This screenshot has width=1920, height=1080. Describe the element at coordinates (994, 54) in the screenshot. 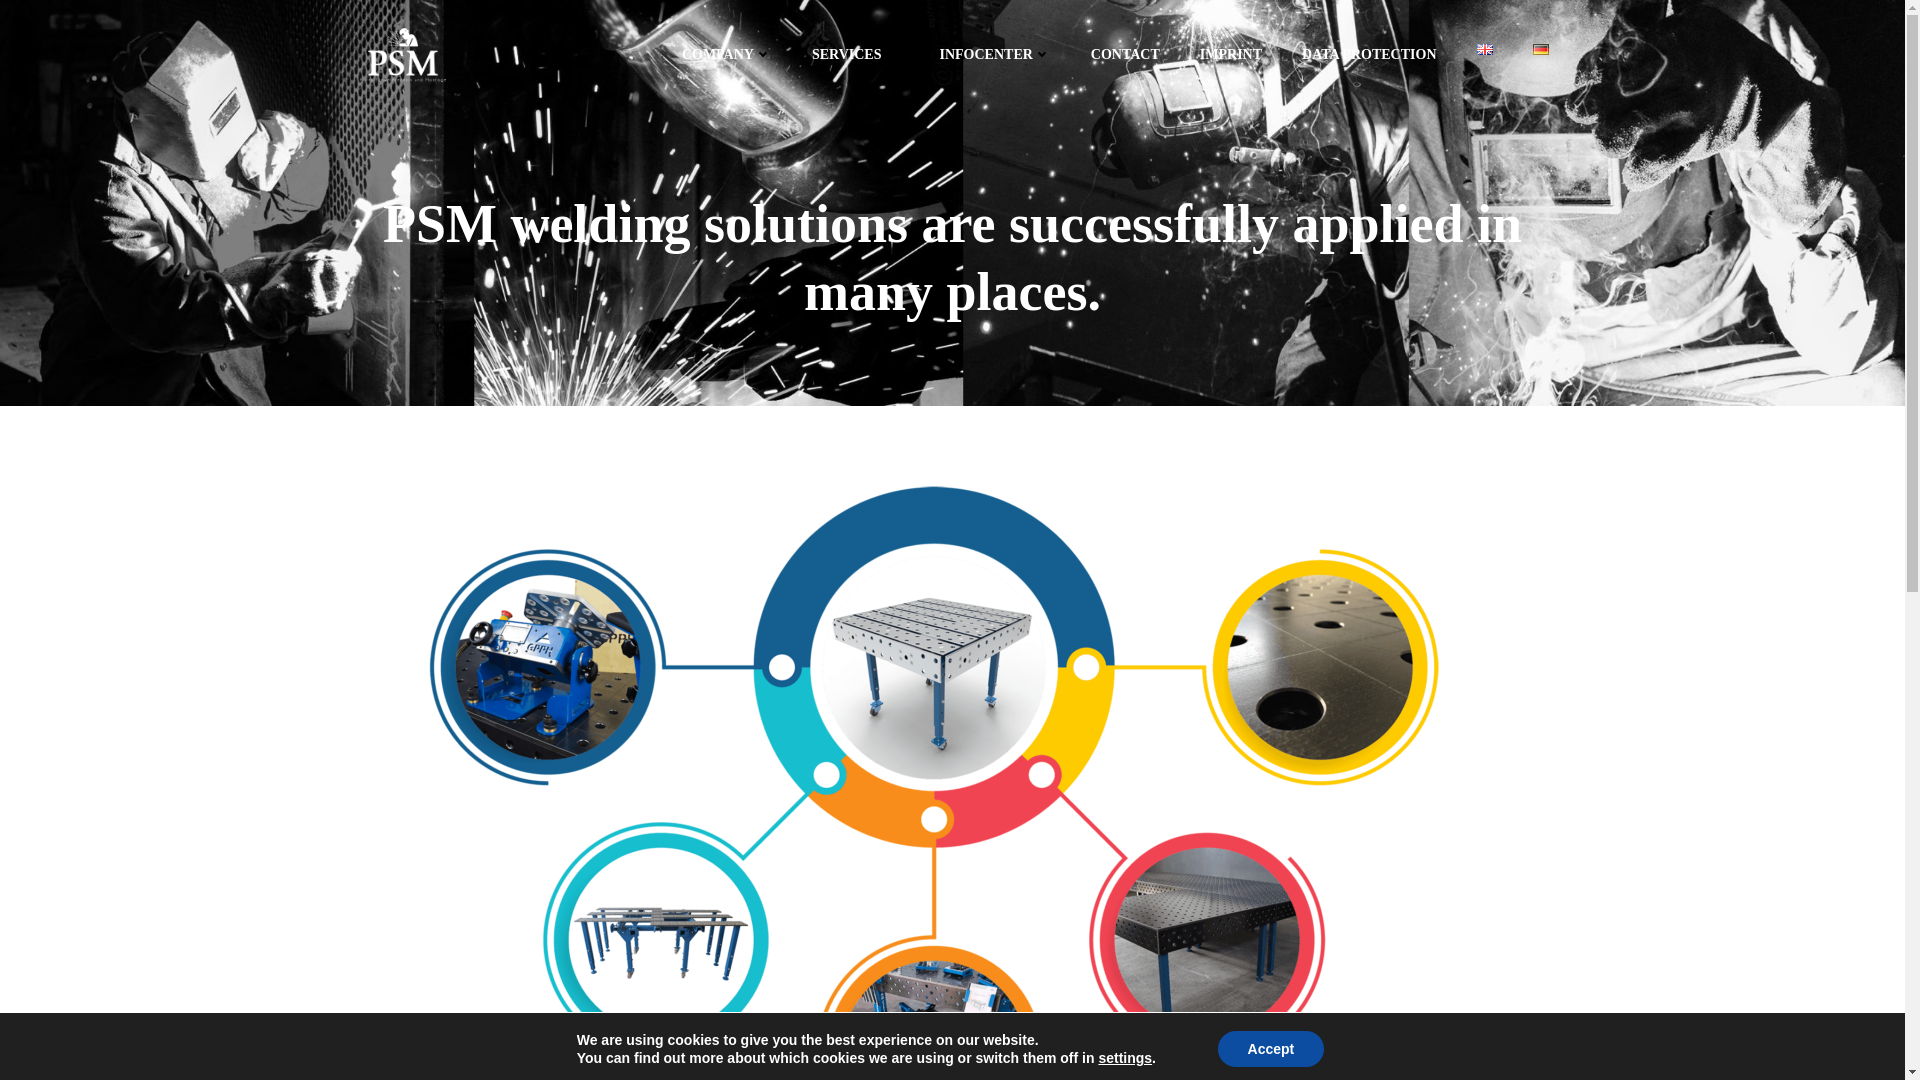

I see `INFOCENTER` at that location.